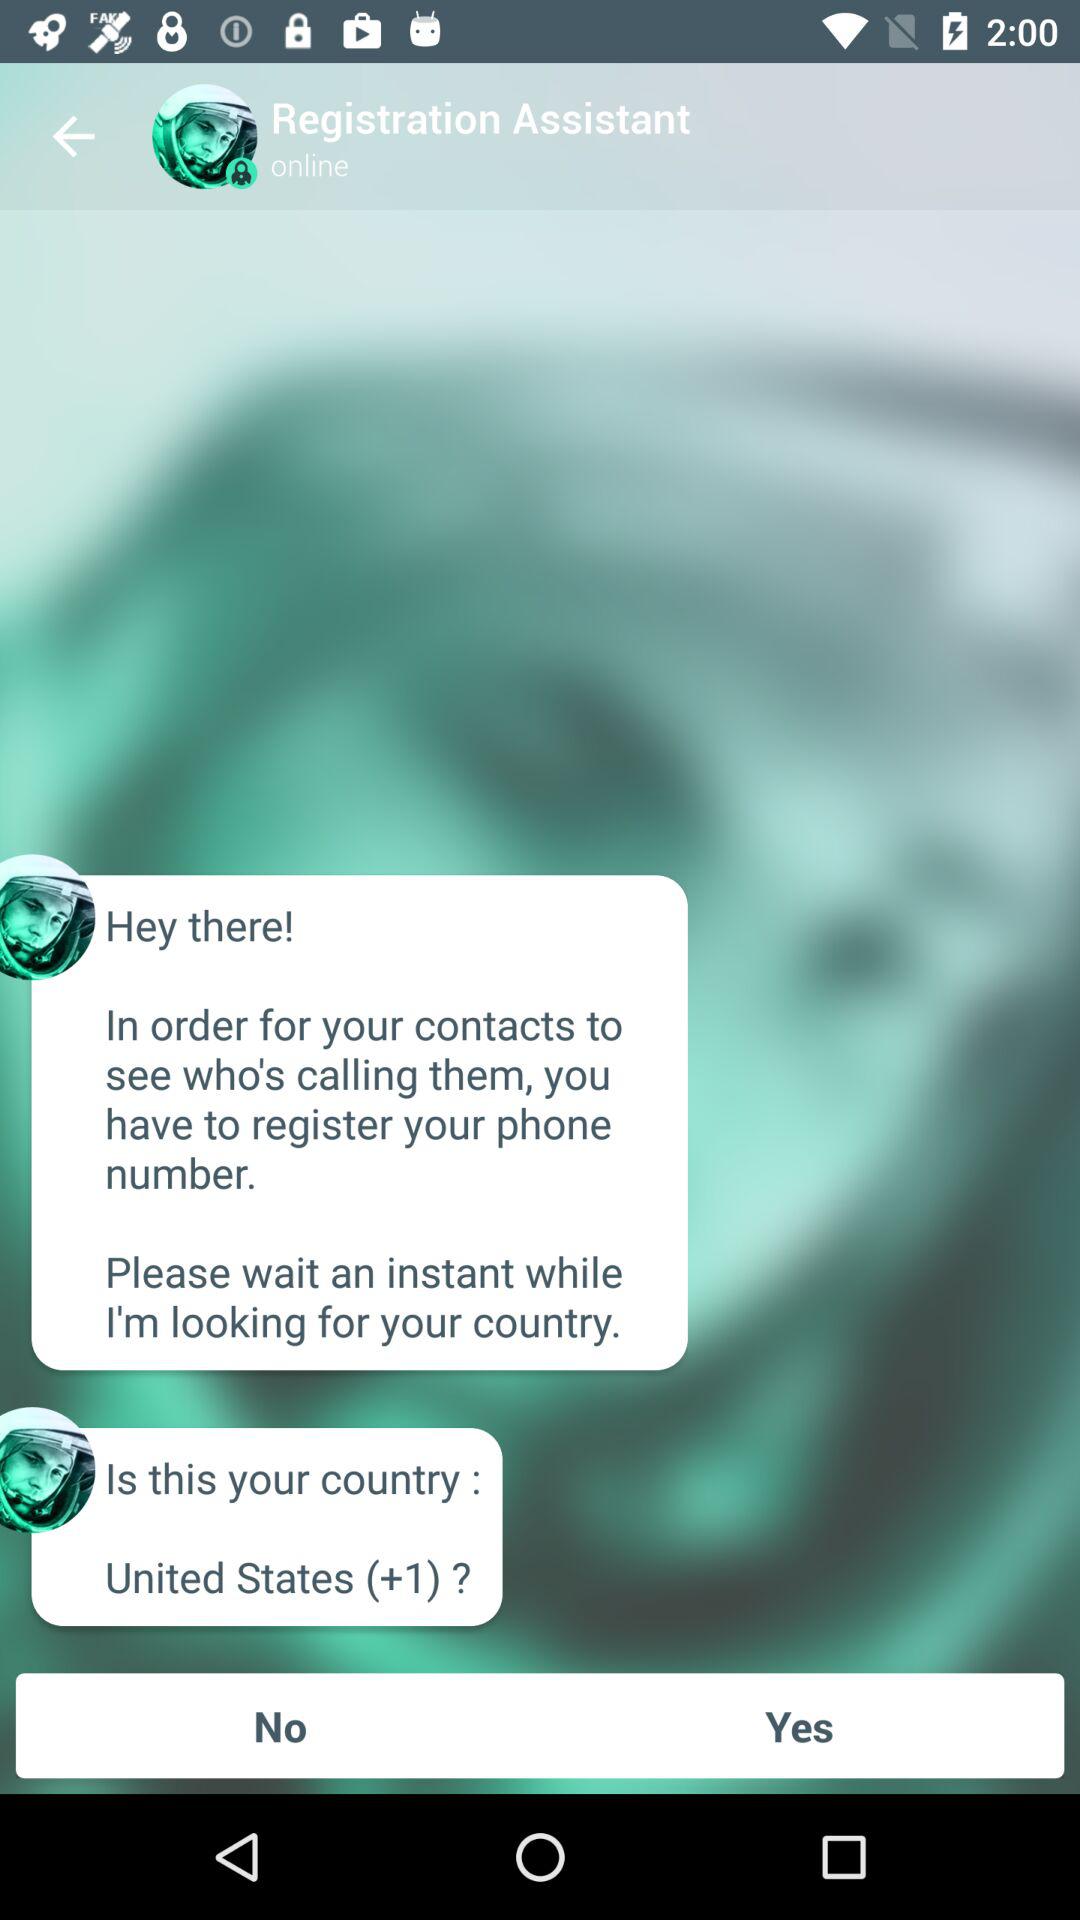 This screenshot has height=1920, width=1080. Describe the element at coordinates (280, 1725) in the screenshot. I see `tap no` at that location.